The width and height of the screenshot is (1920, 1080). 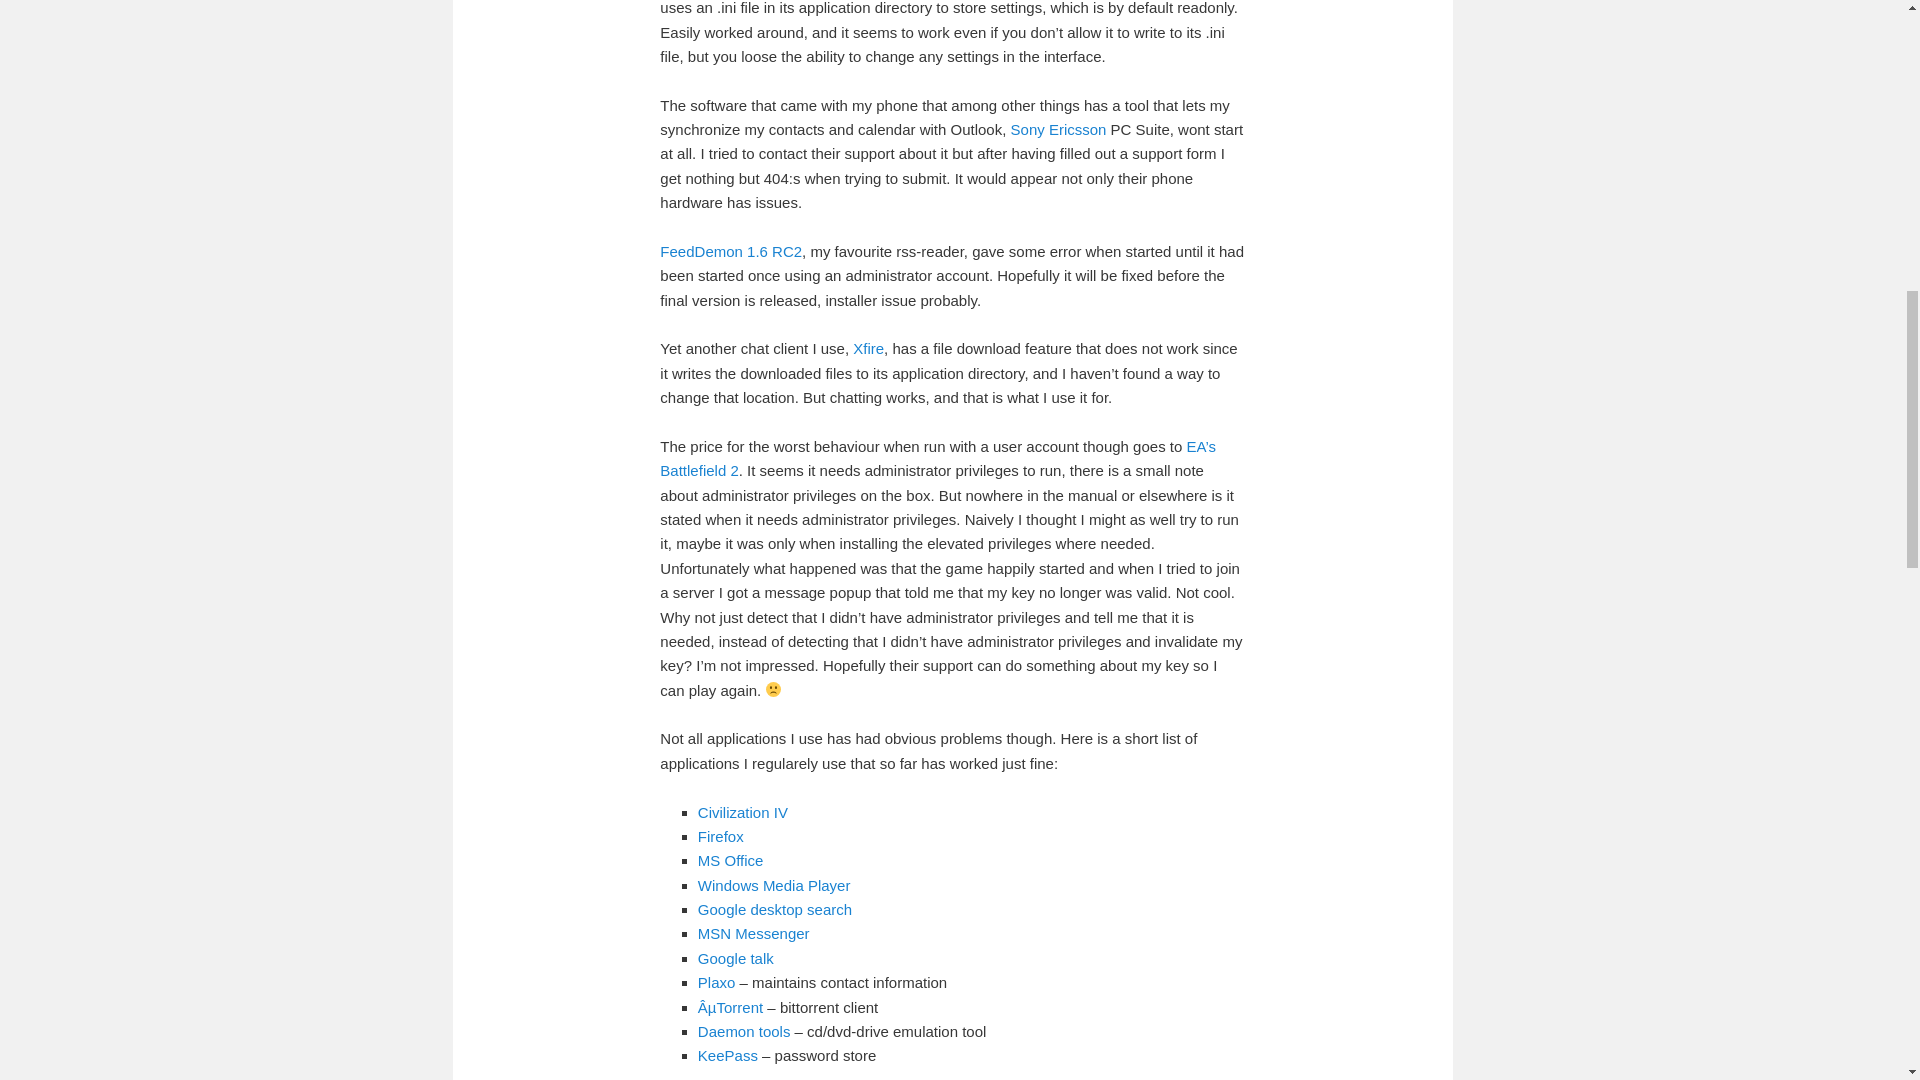 I want to click on Sony Ericsson, so click(x=1059, y=129).